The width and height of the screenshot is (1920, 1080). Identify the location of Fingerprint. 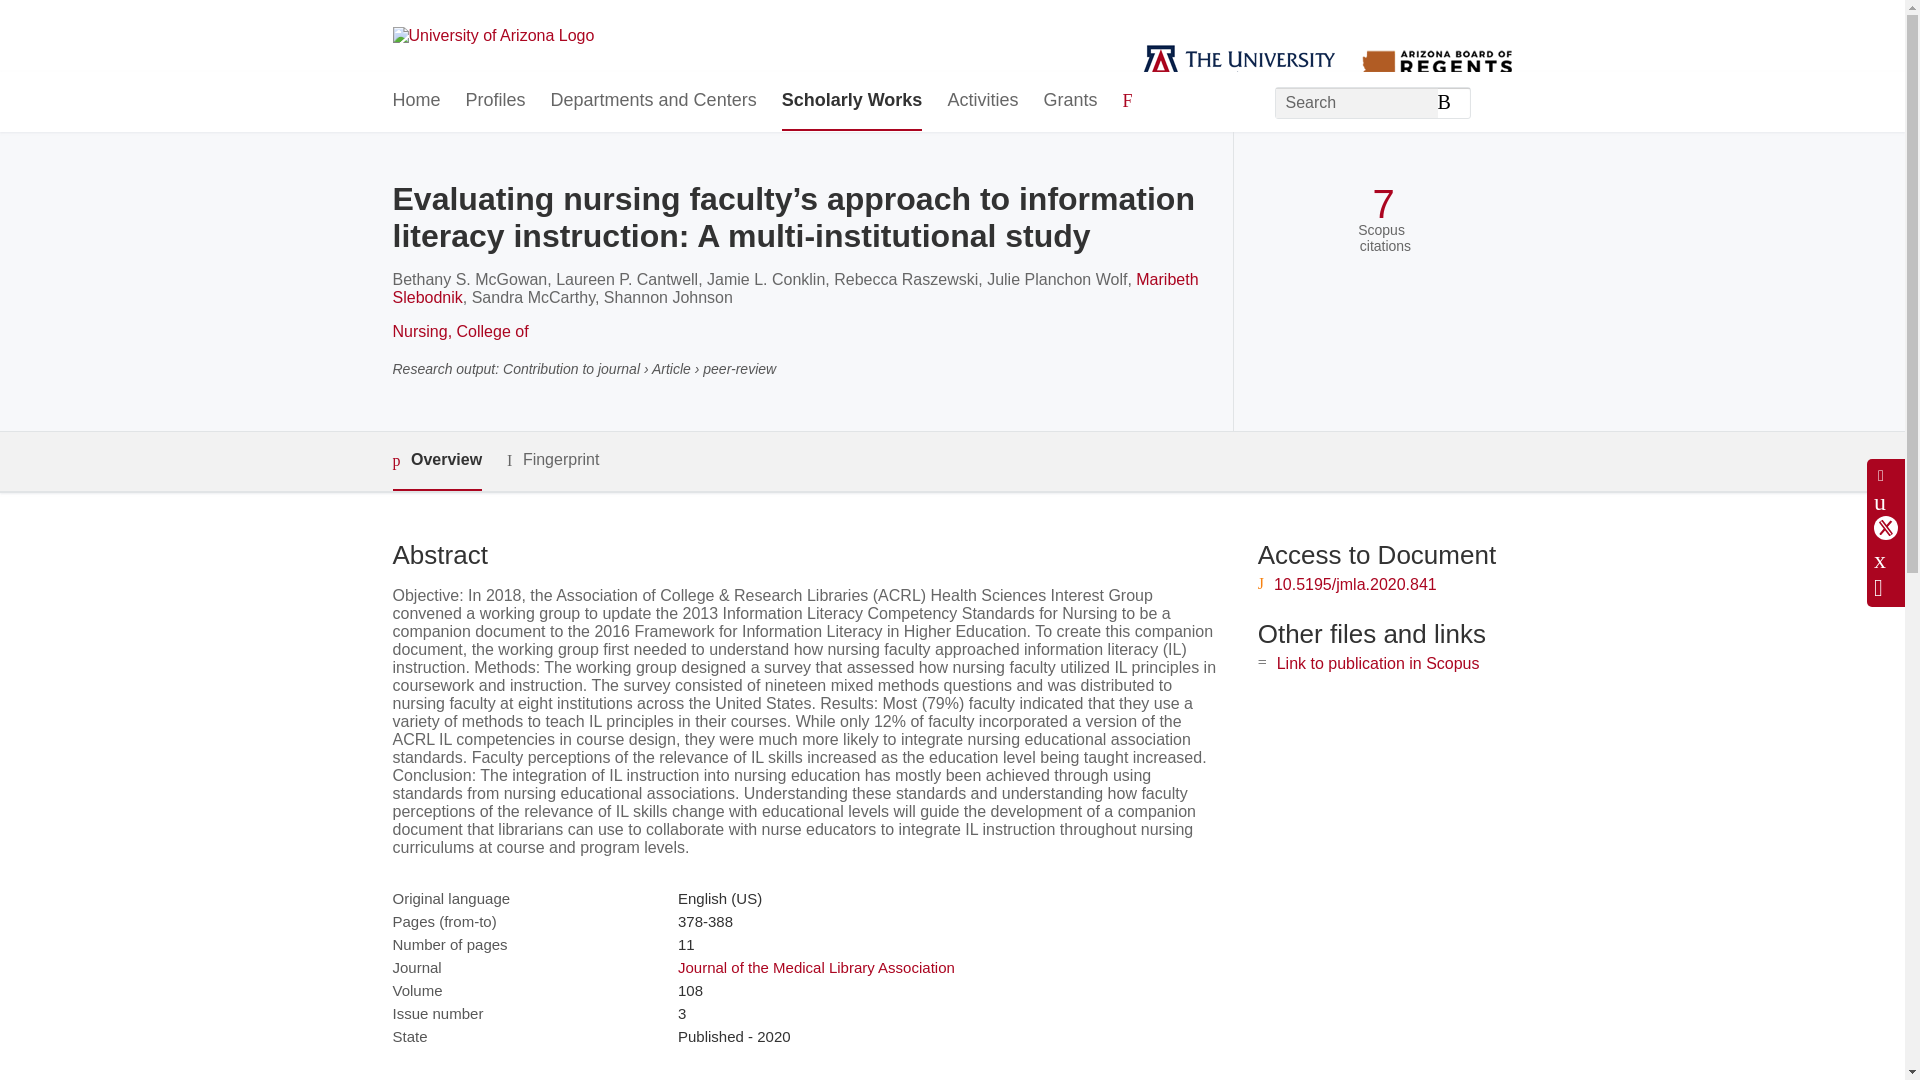
(552, 460).